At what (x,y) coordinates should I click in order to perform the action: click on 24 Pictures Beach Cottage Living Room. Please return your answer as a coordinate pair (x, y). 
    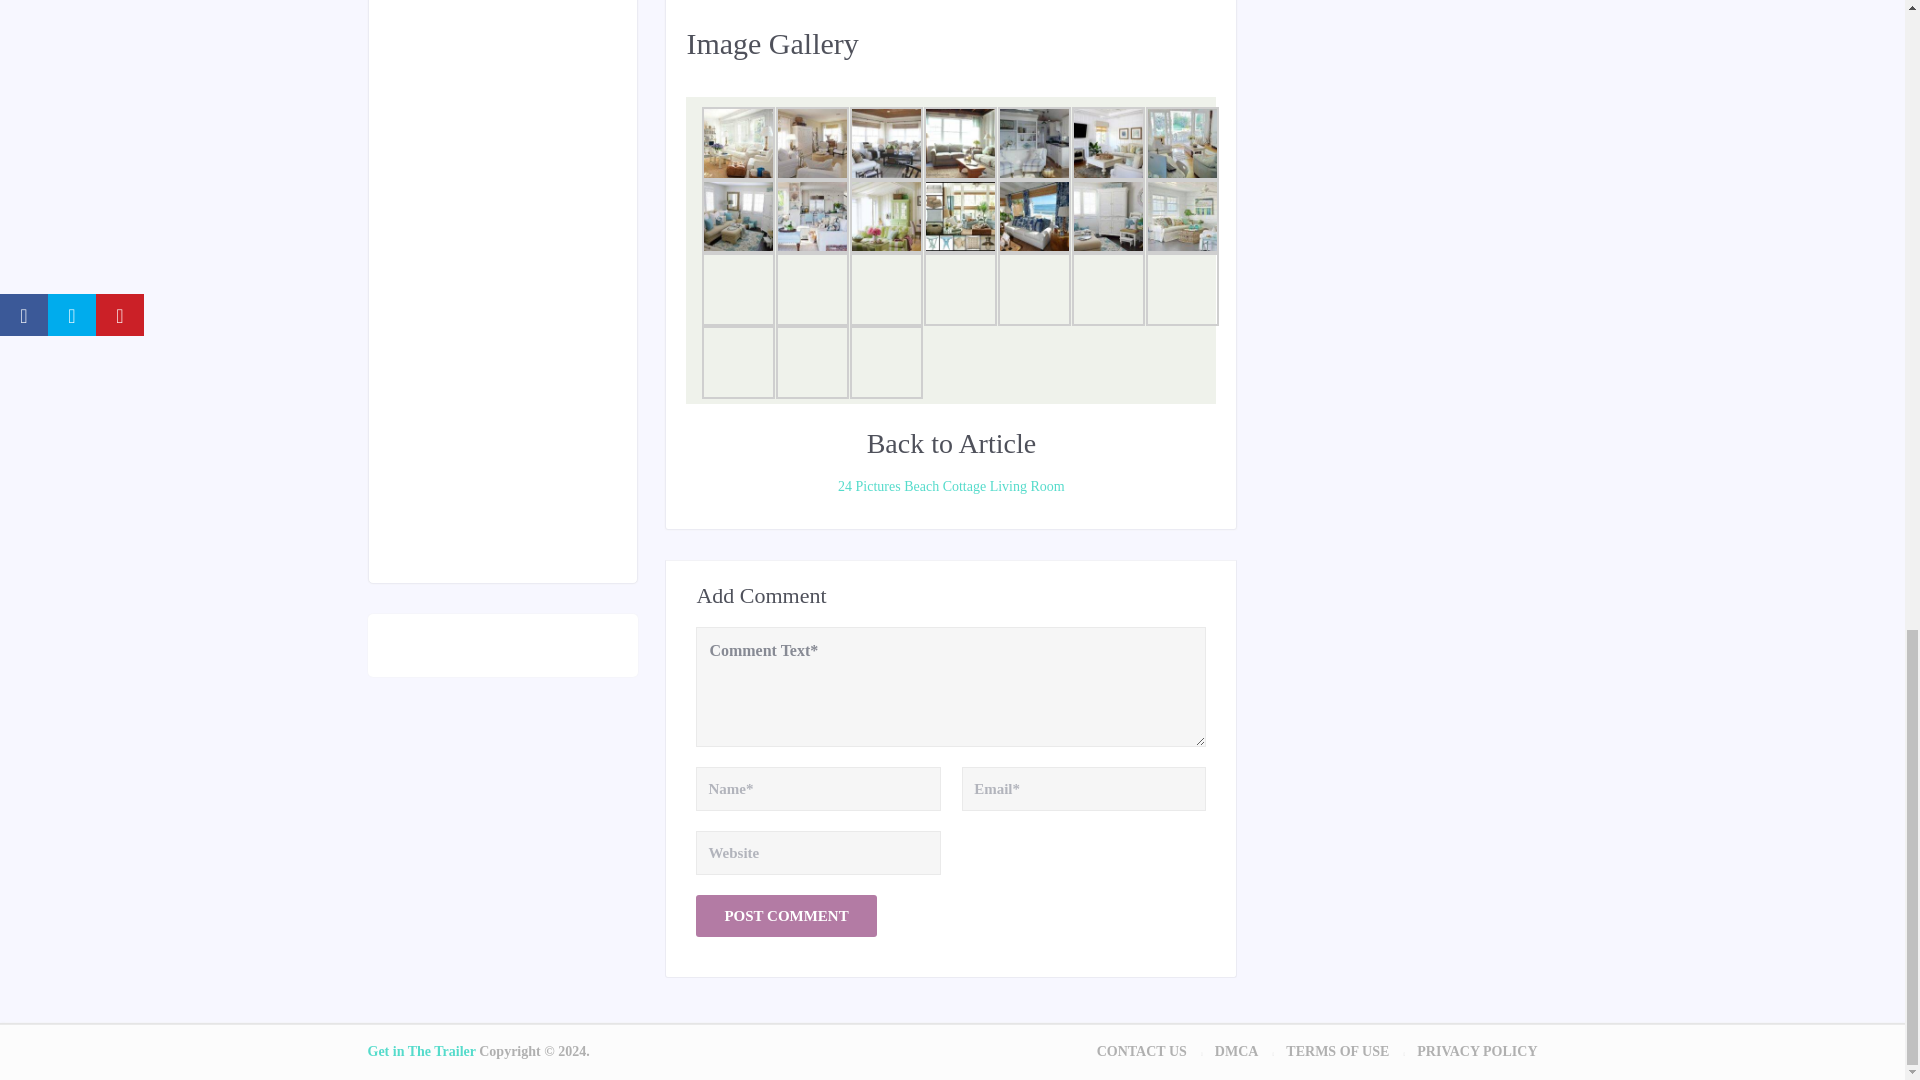
    Looking at the image, I should click on (950, 486).